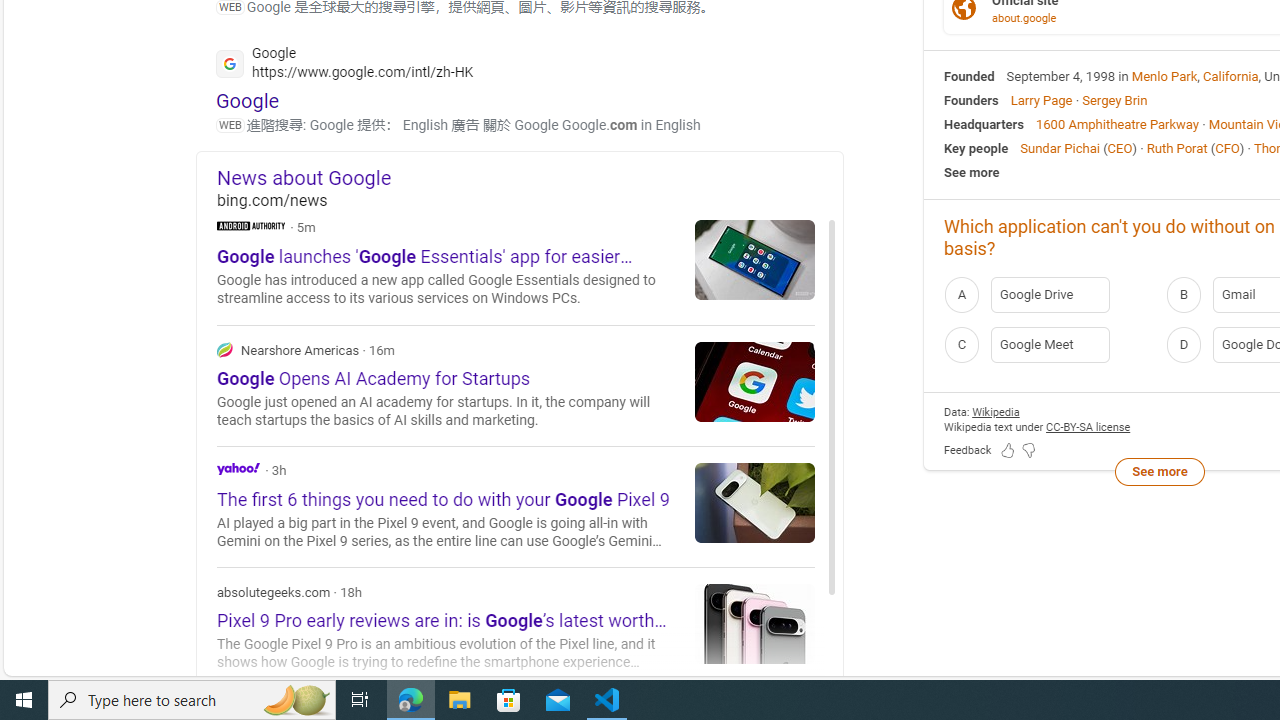 The width and height of the screenshot is (1280, 720). What do you see at coordinates (755, 502) in the screenshot?
I see `The first 6 things you need to do with your Google Pixel 9` at bounding box center [755, 502].